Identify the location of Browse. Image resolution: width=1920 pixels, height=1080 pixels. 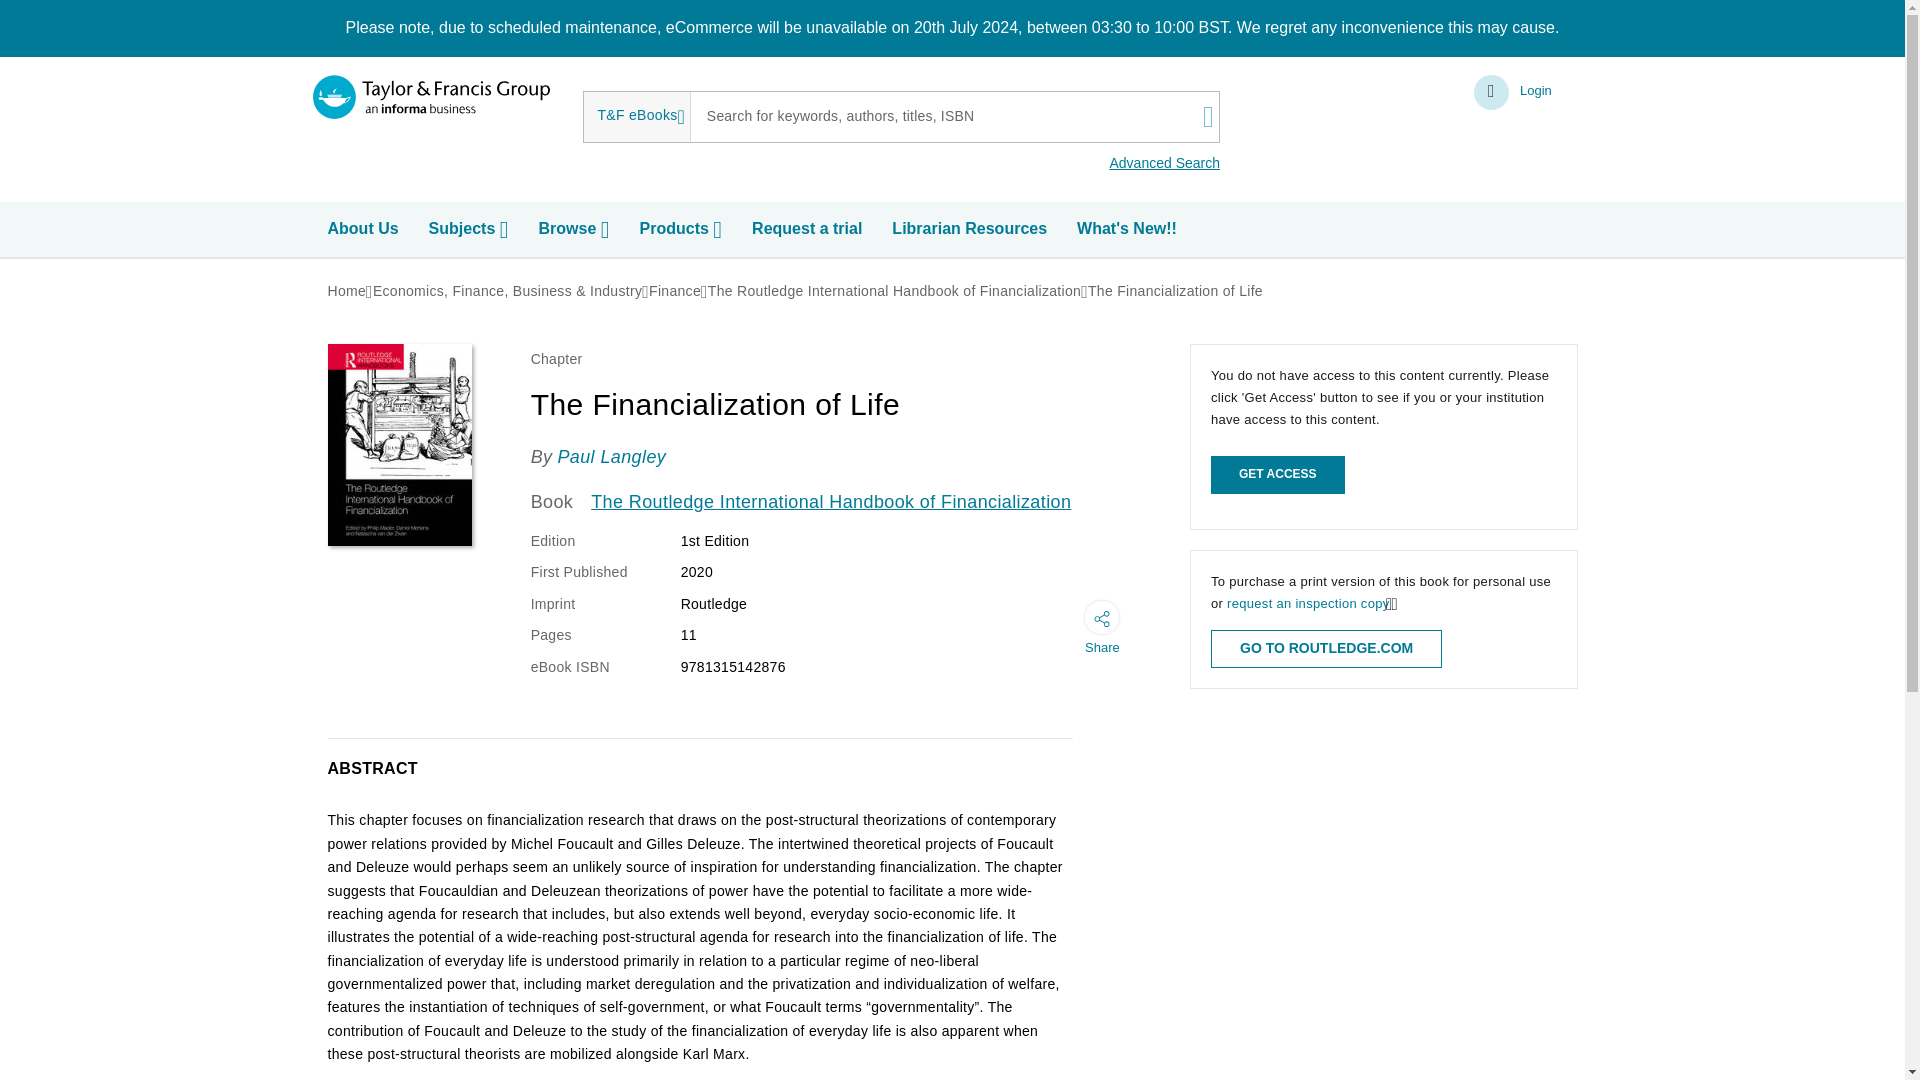
(576, 229).